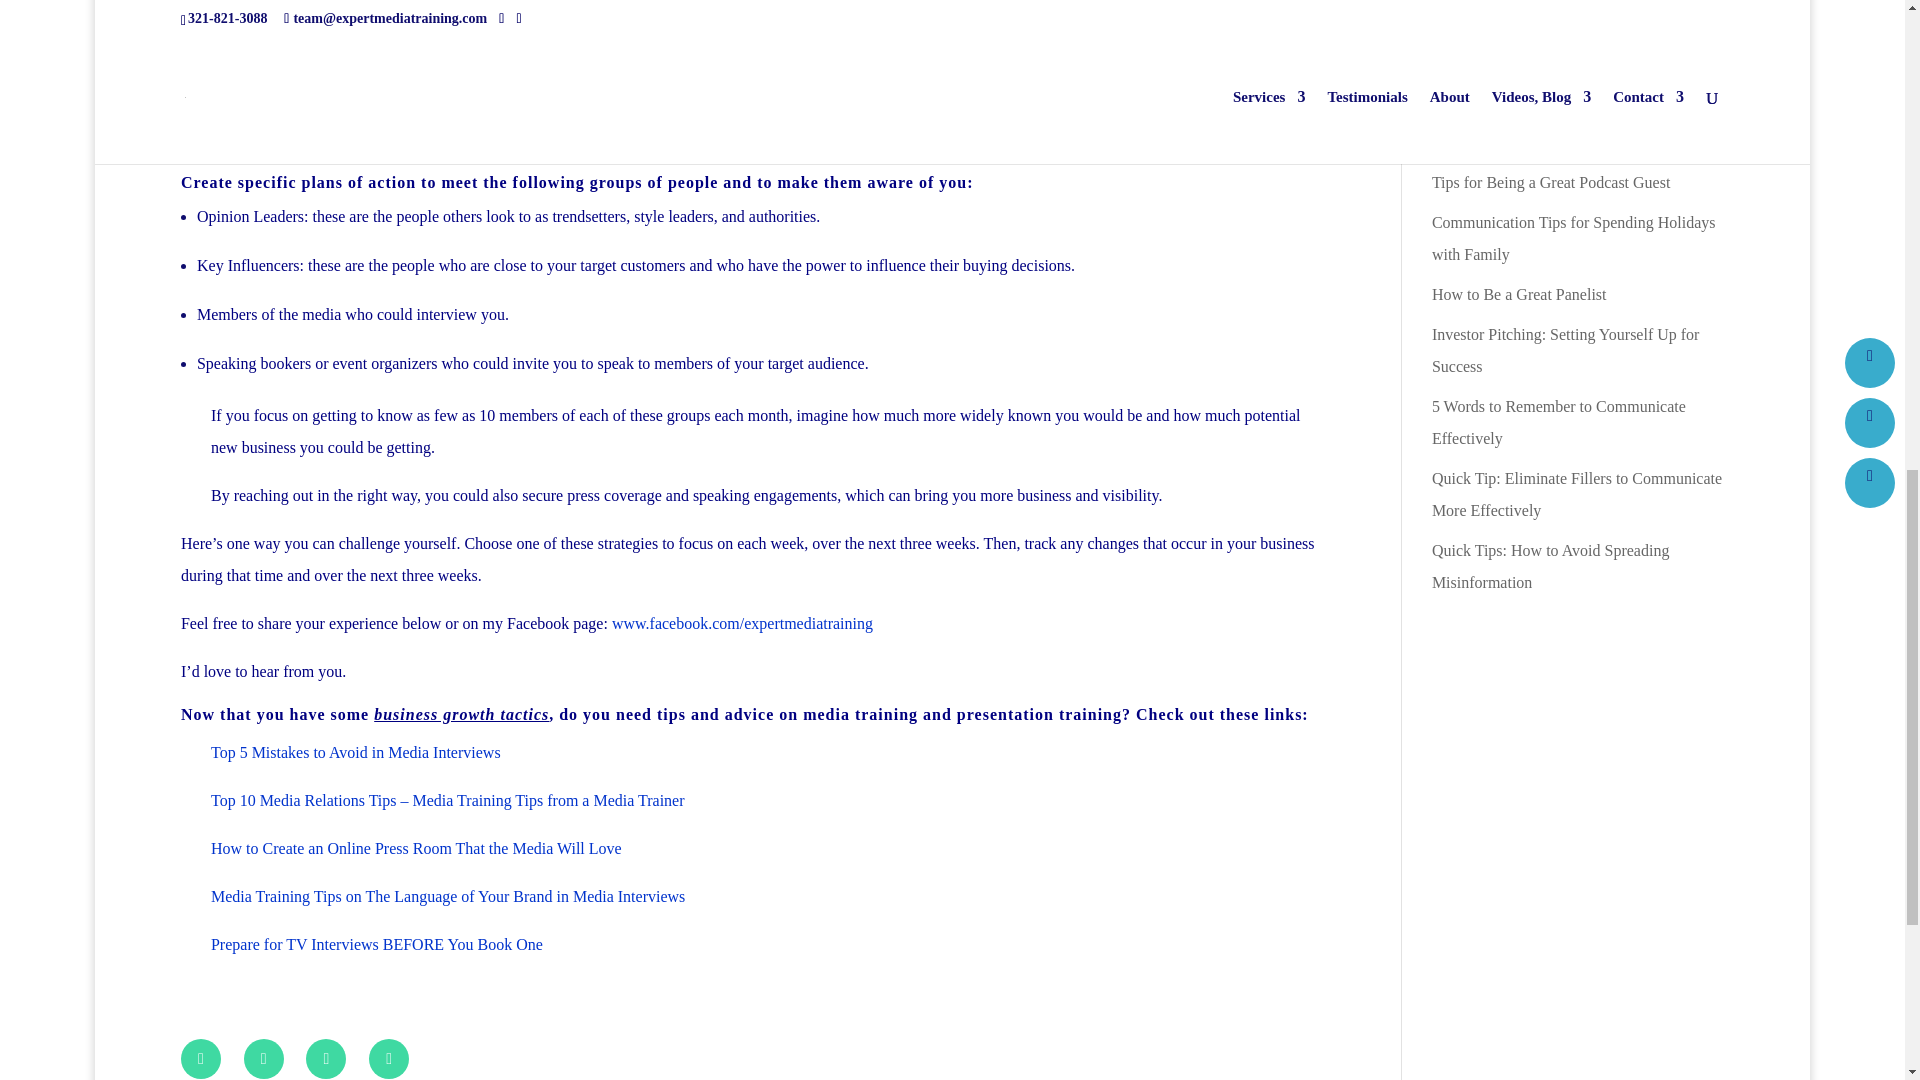  What do you see at coordinates (416, 848) in the screenshot?
I see `How to Create an Online Press Room That the Media Will Love` at bounding box center [416, 848].